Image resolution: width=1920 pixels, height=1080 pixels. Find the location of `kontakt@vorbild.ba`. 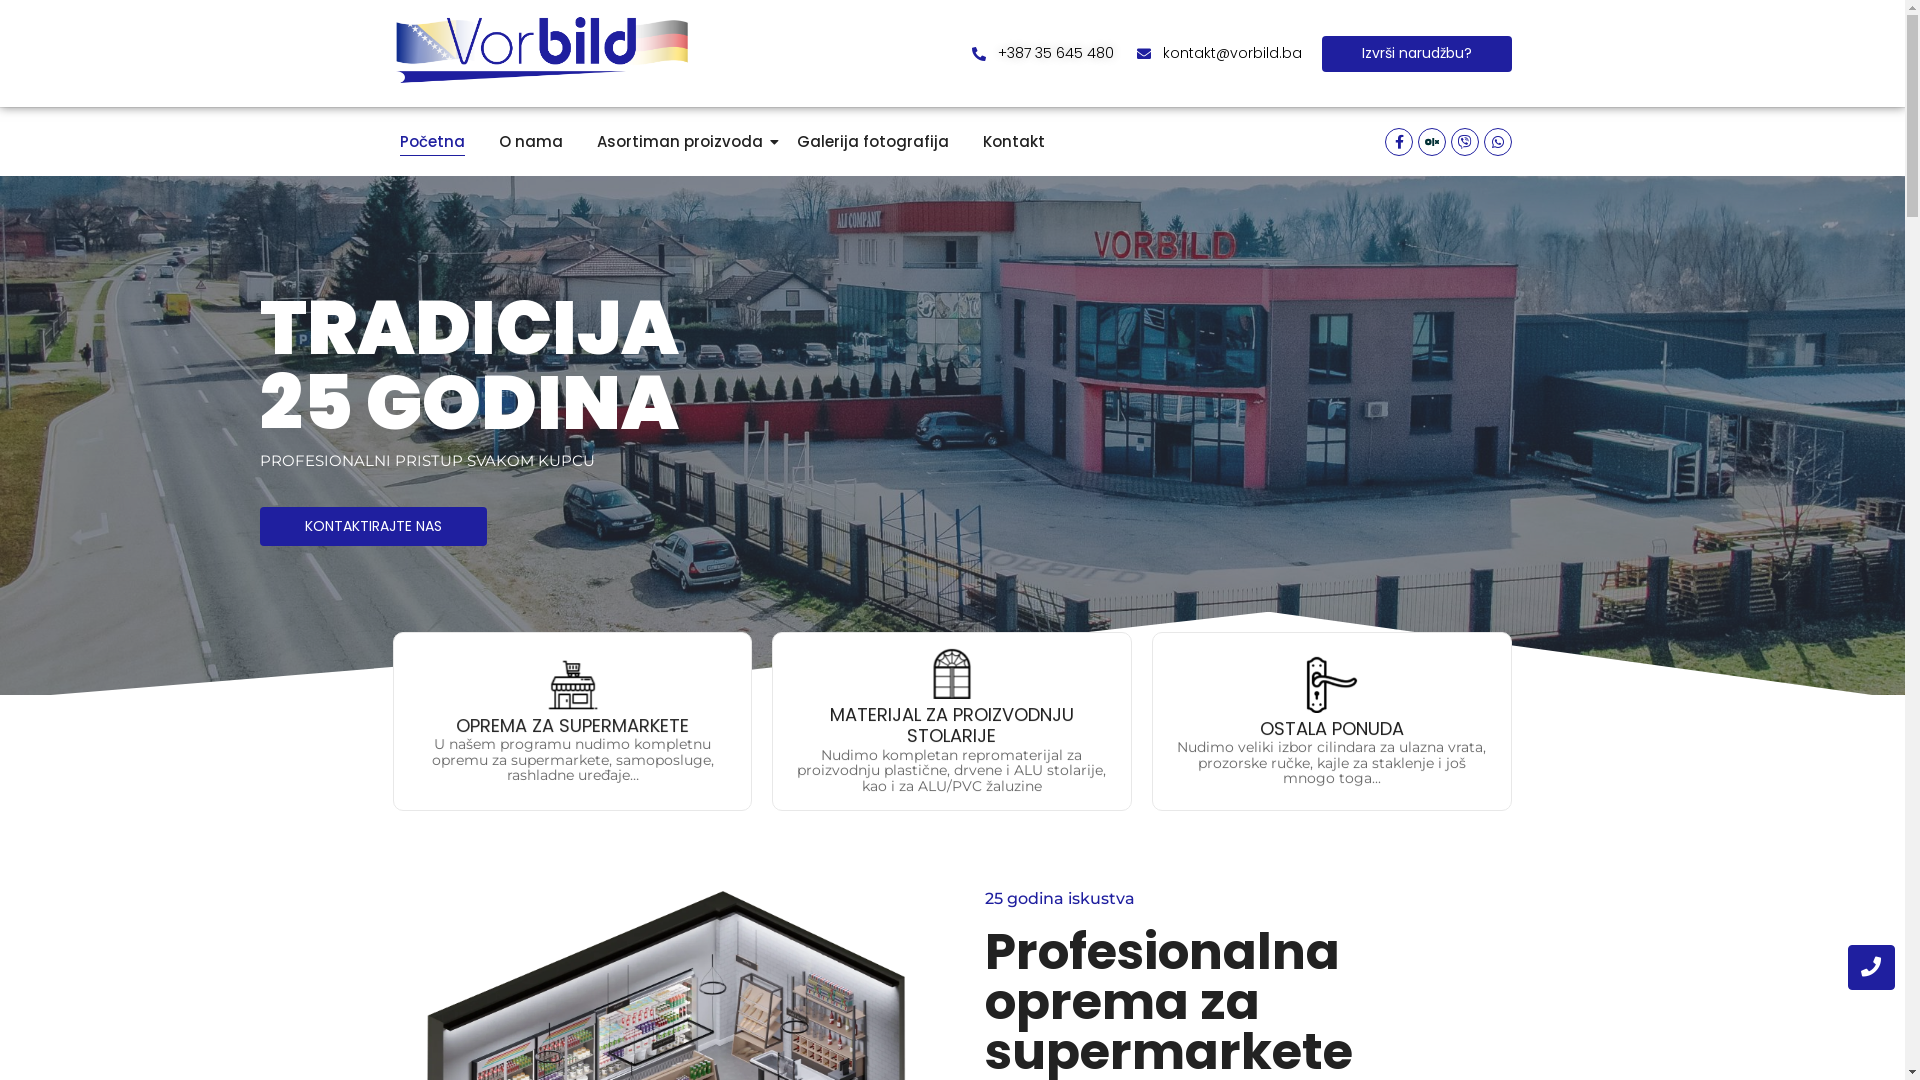

kontakt@vorbild.ba is located at coordinates (1218, 54).